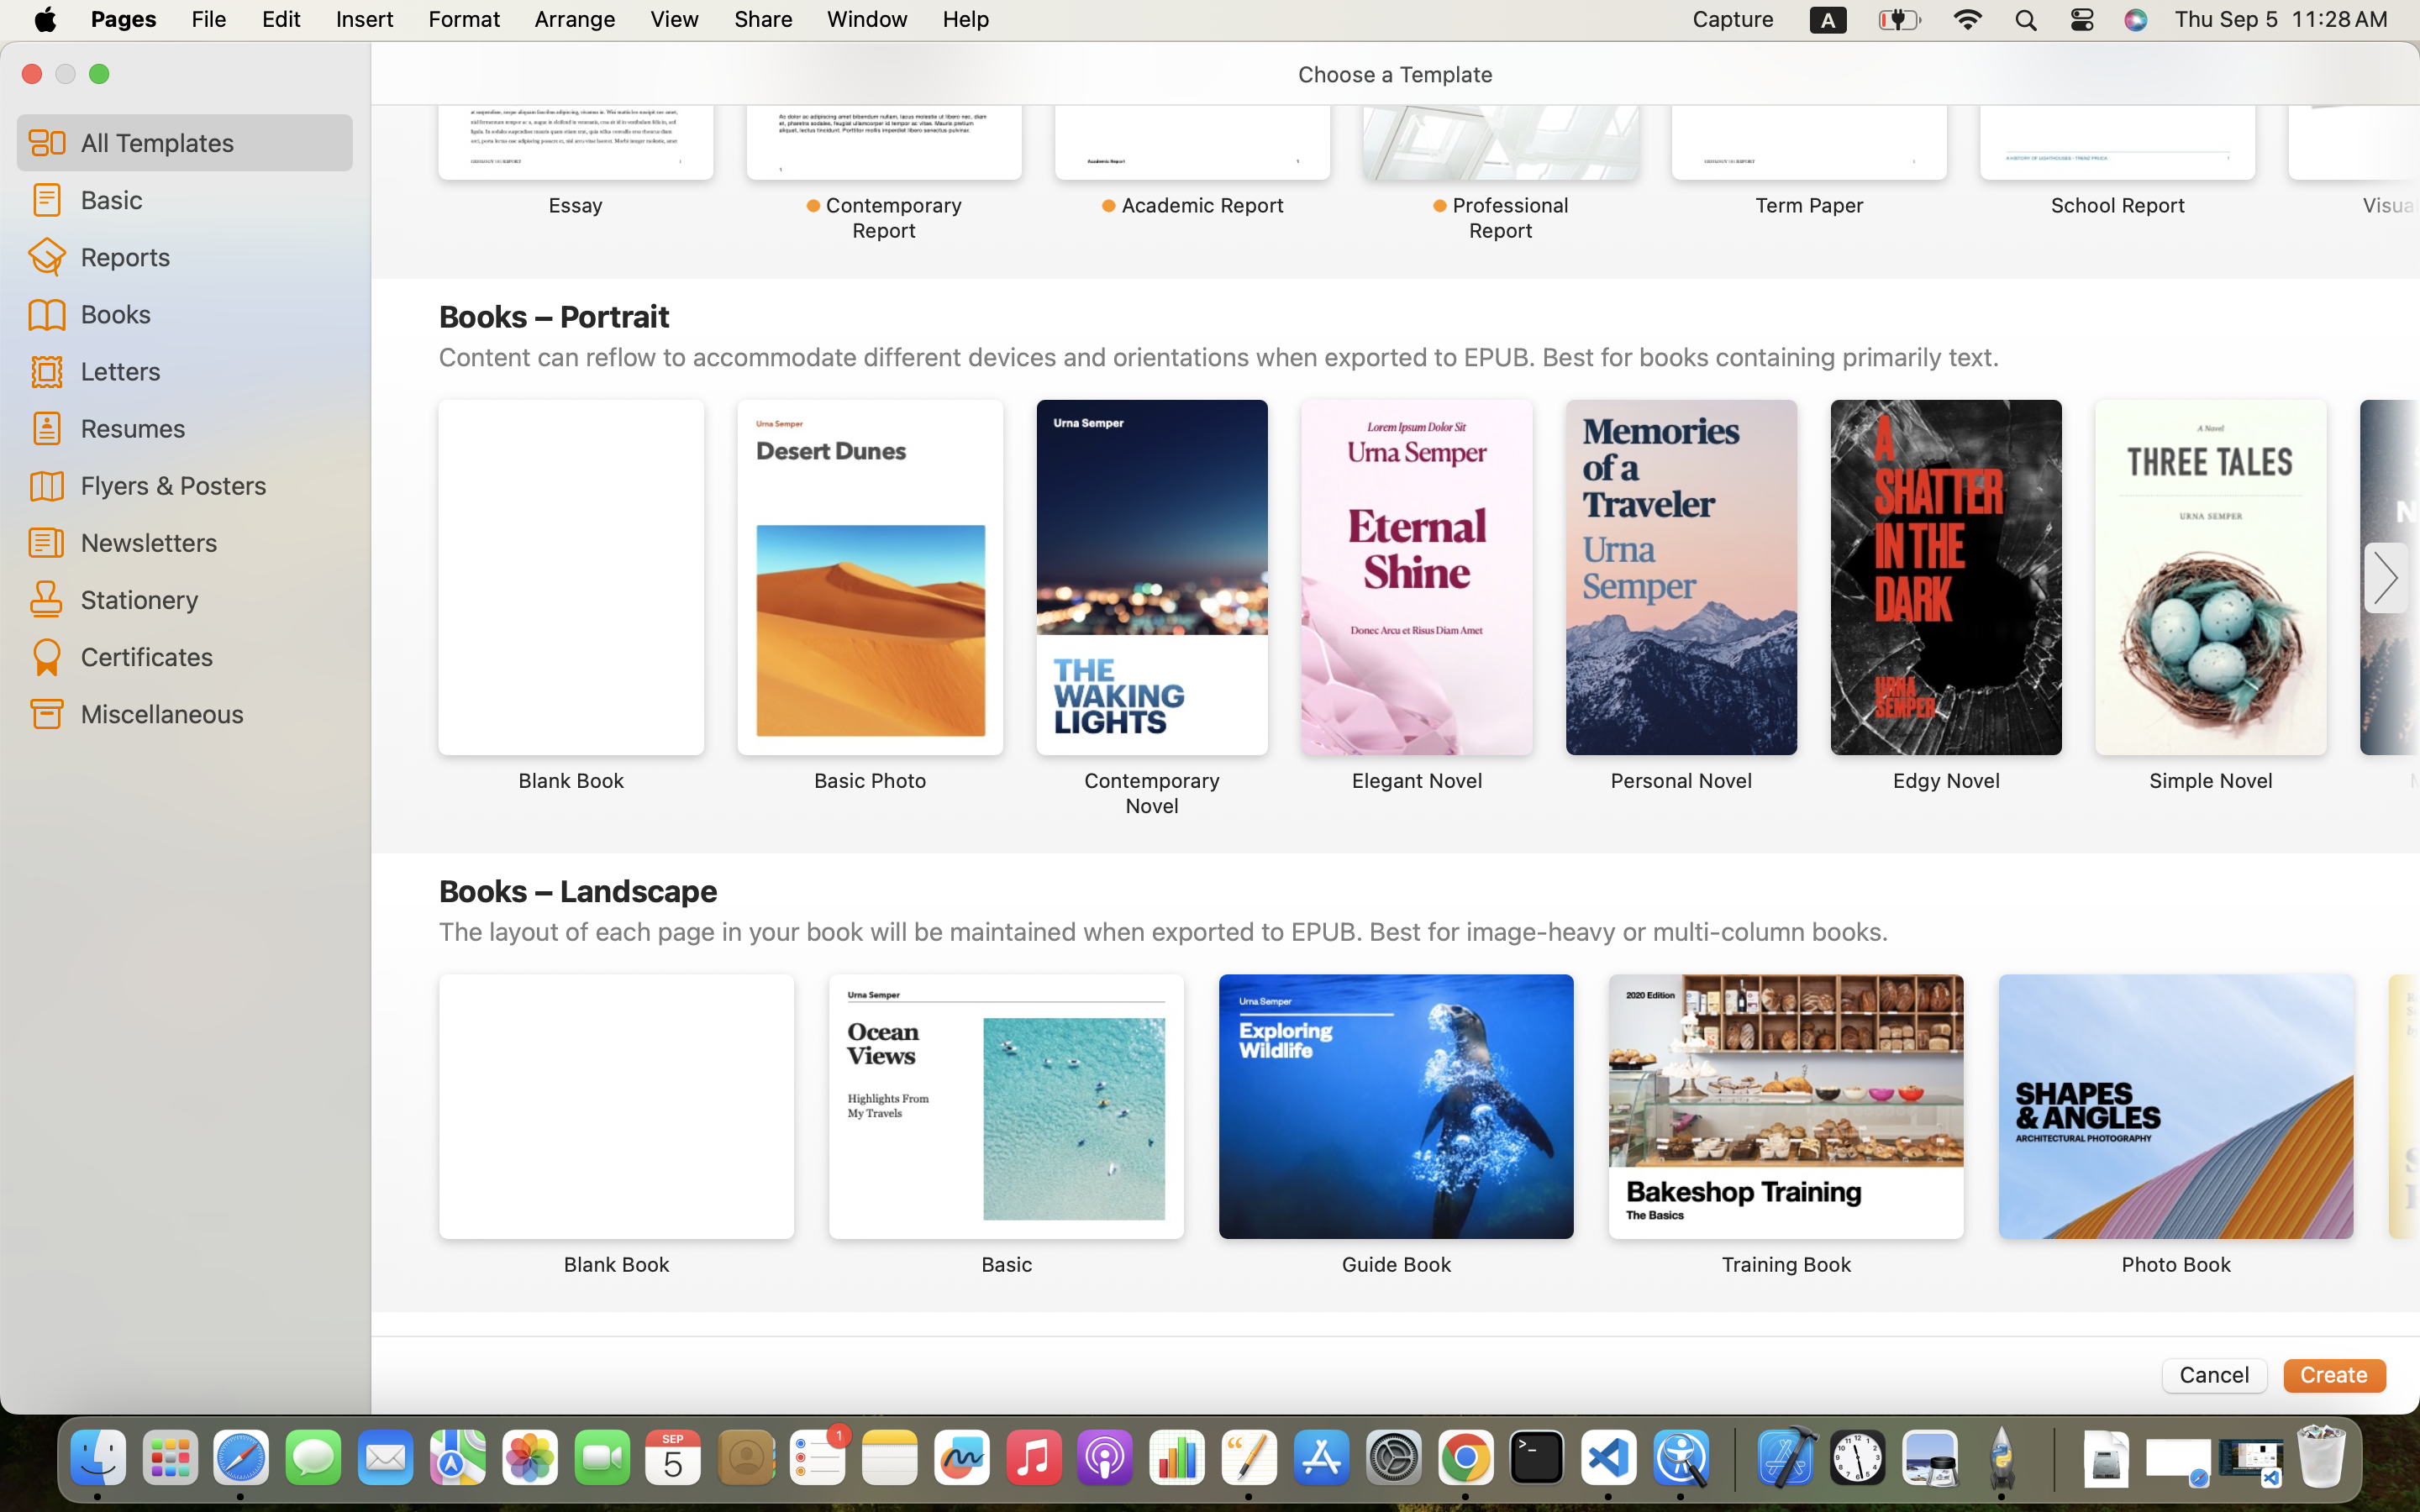 This screenshot has width=2420, height=1512. Describe the element at coordinates (210, 370) in the screenshot. I see `Letters` at that location.